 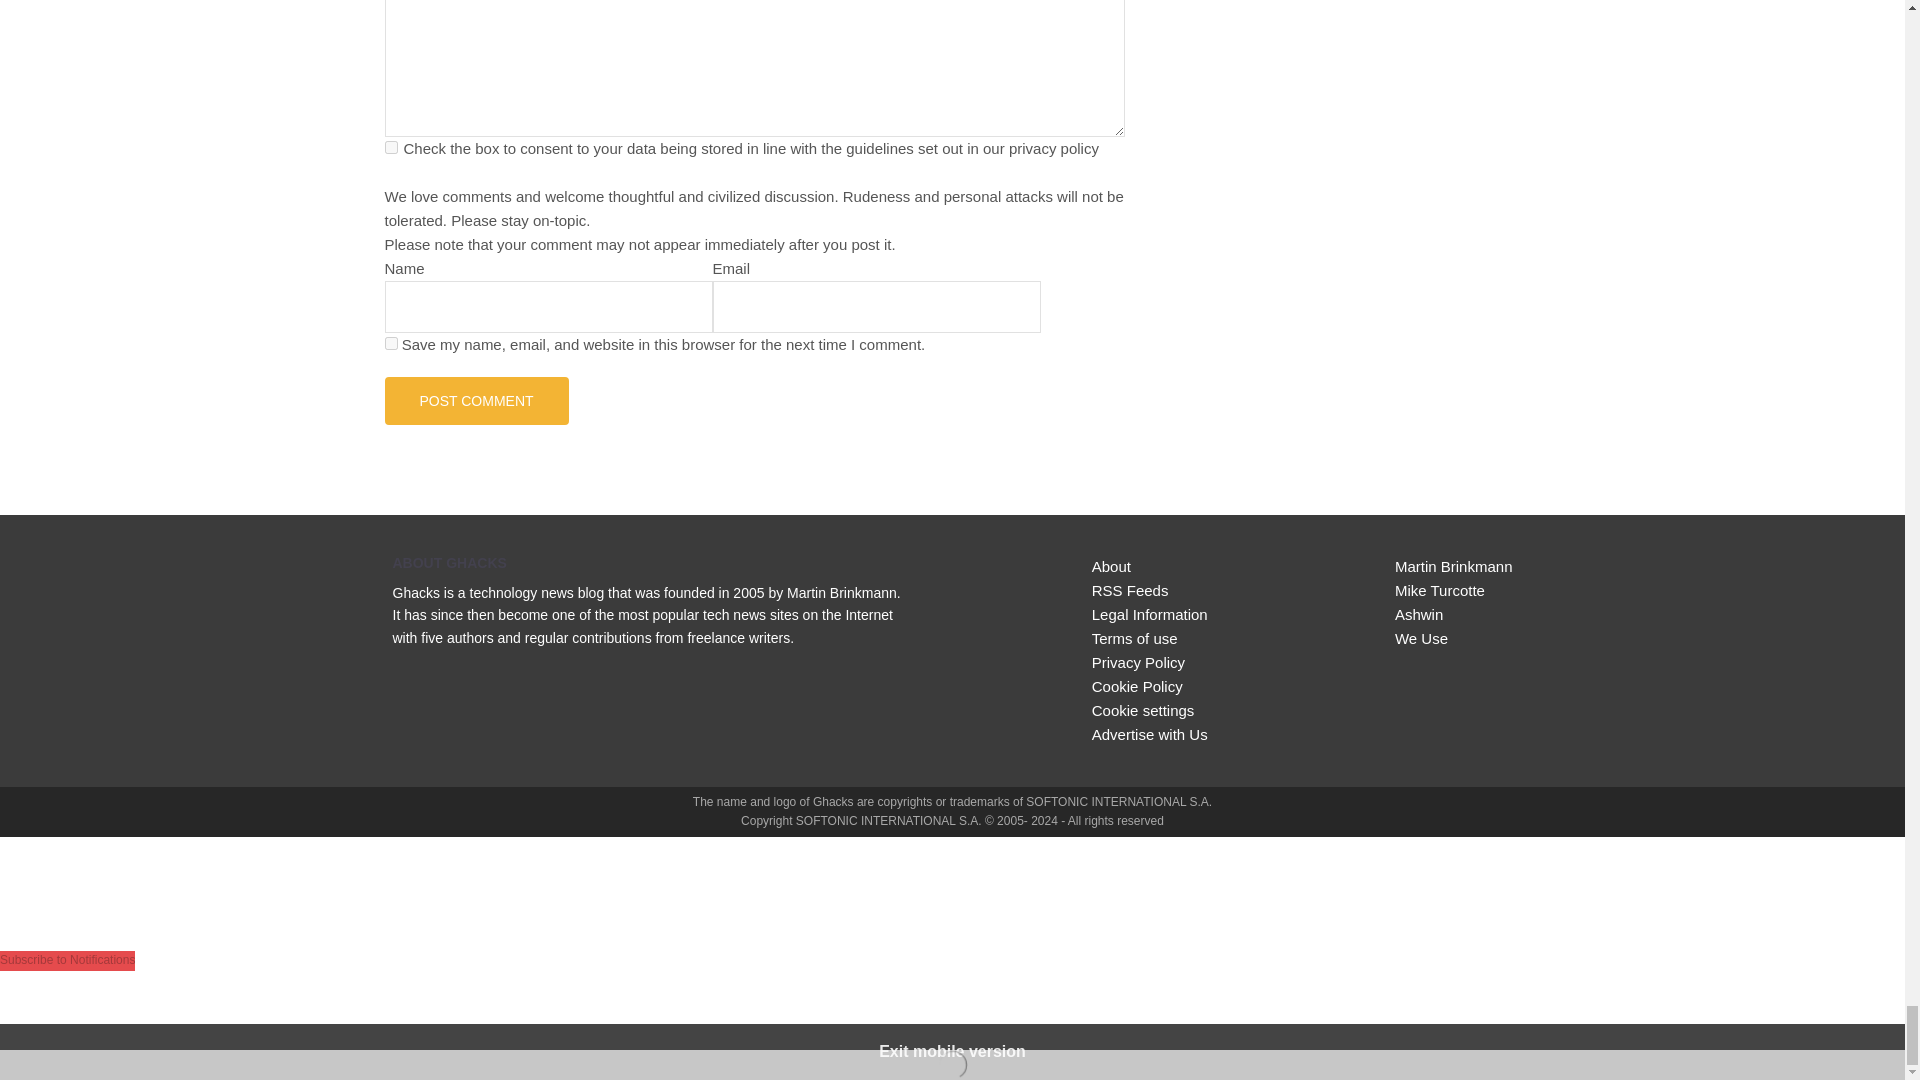 What do you see at coordinates (476, 400) in the screenshot?
I see `Post Comment` at bounding box center [476, 400].